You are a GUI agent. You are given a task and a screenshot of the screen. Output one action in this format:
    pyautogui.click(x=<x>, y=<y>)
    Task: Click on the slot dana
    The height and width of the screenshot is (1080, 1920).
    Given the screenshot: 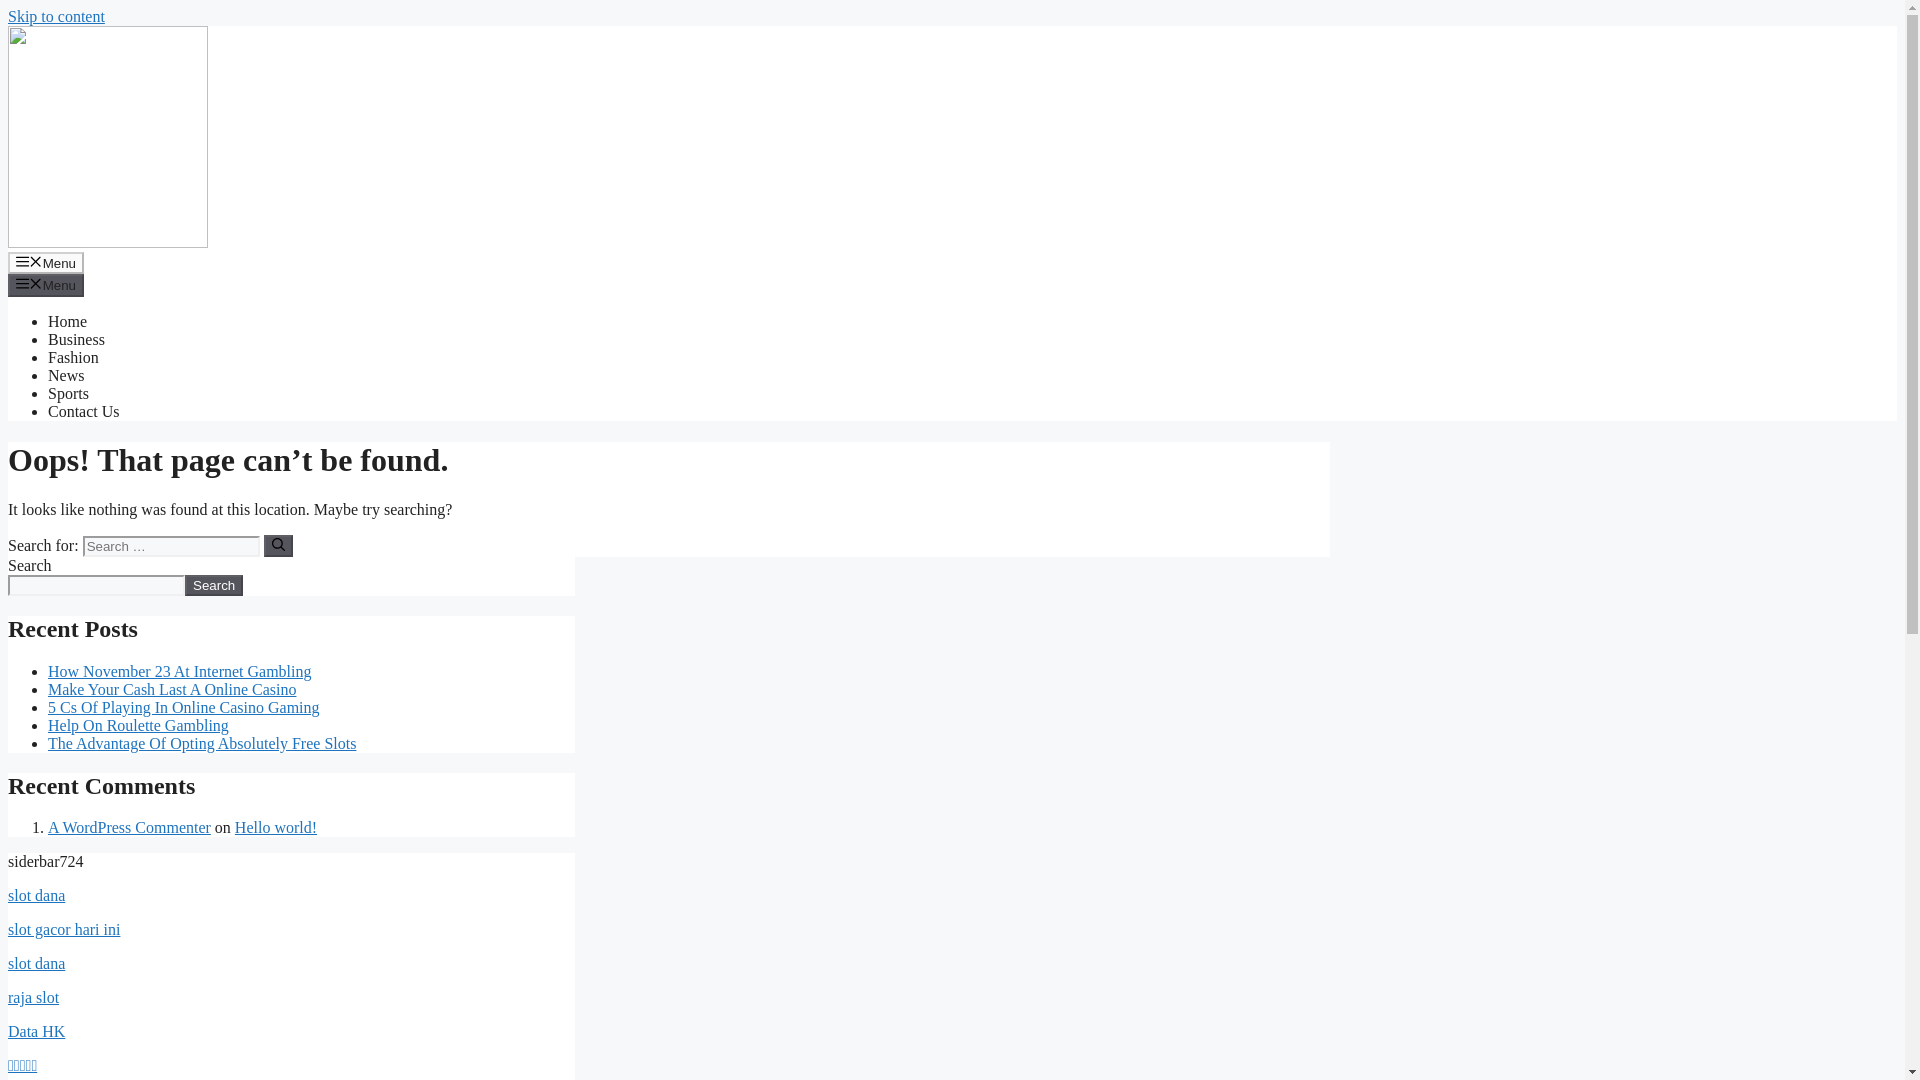 What is the action you would take?
    pyautogui.click(x=36, y=894)
    